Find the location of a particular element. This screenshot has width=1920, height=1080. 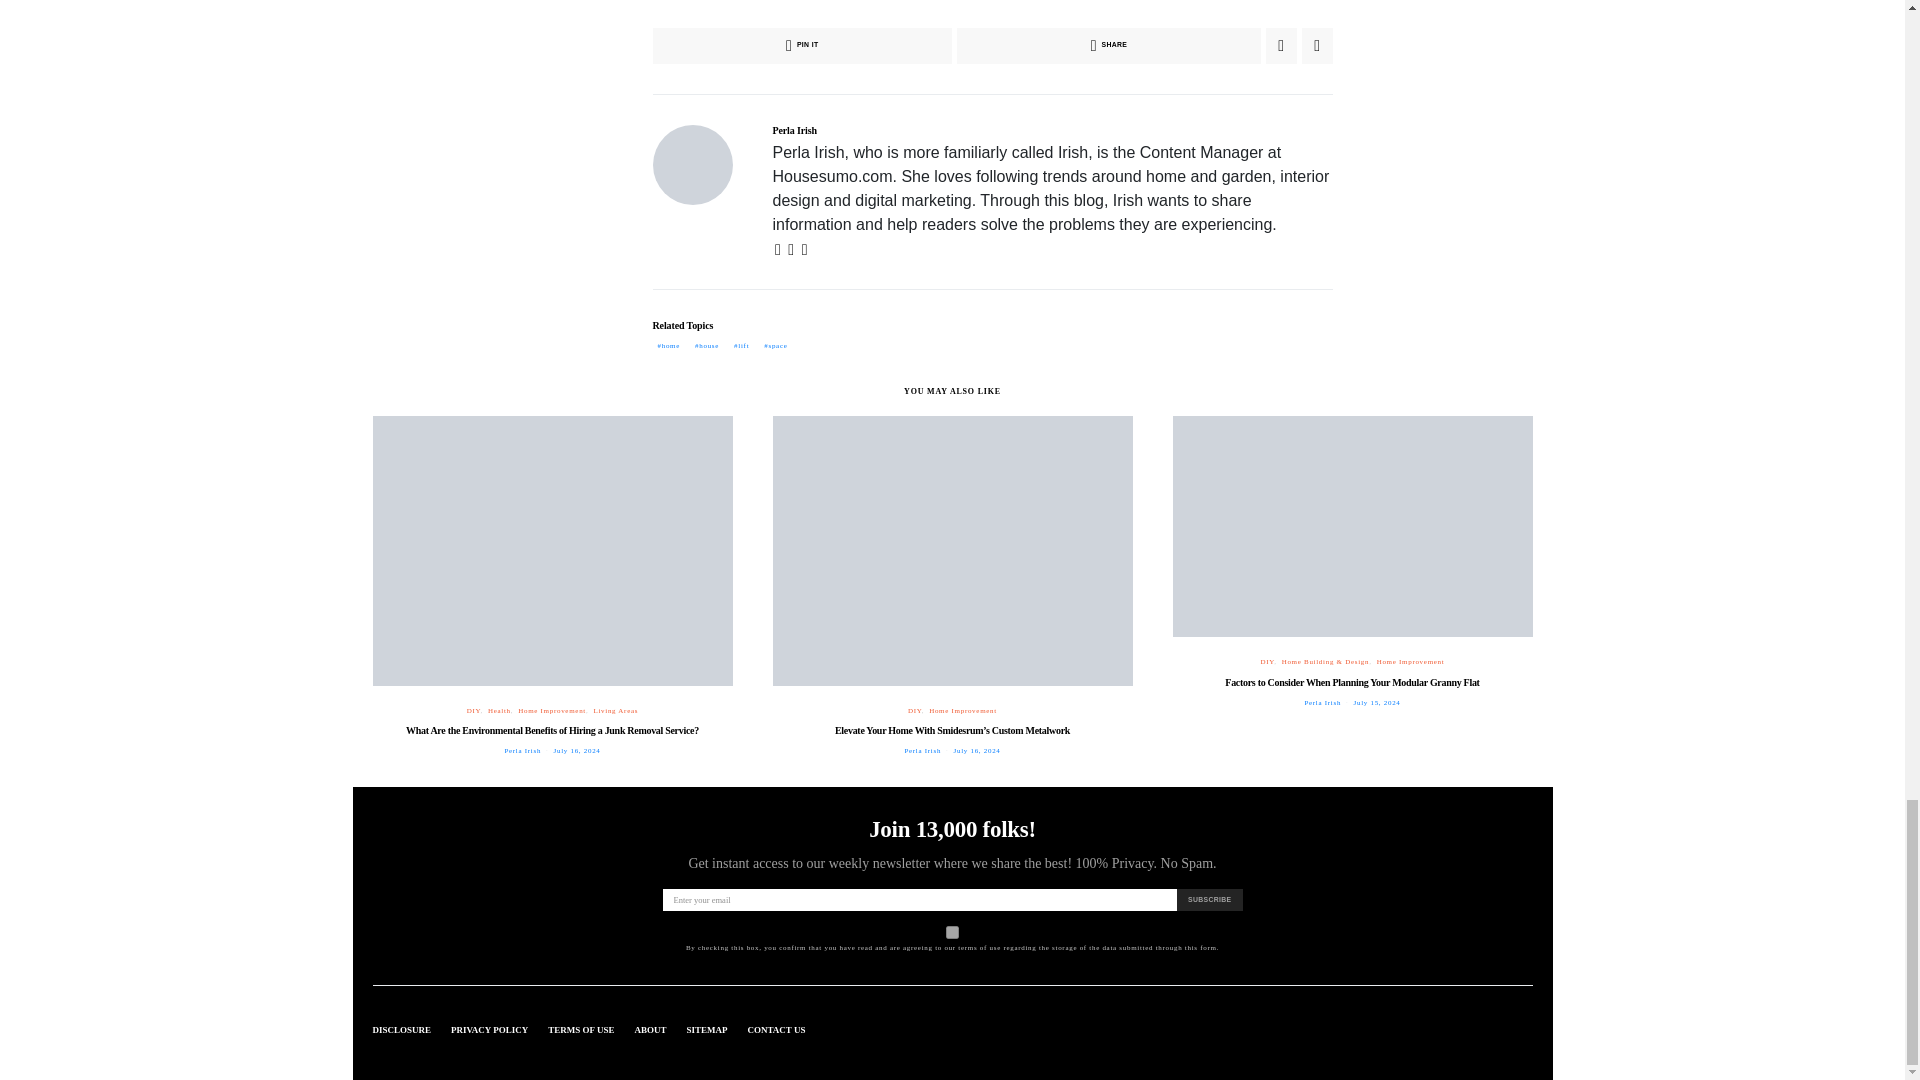

View all posts by Perla Irish is located at coordinates (1322, 702).